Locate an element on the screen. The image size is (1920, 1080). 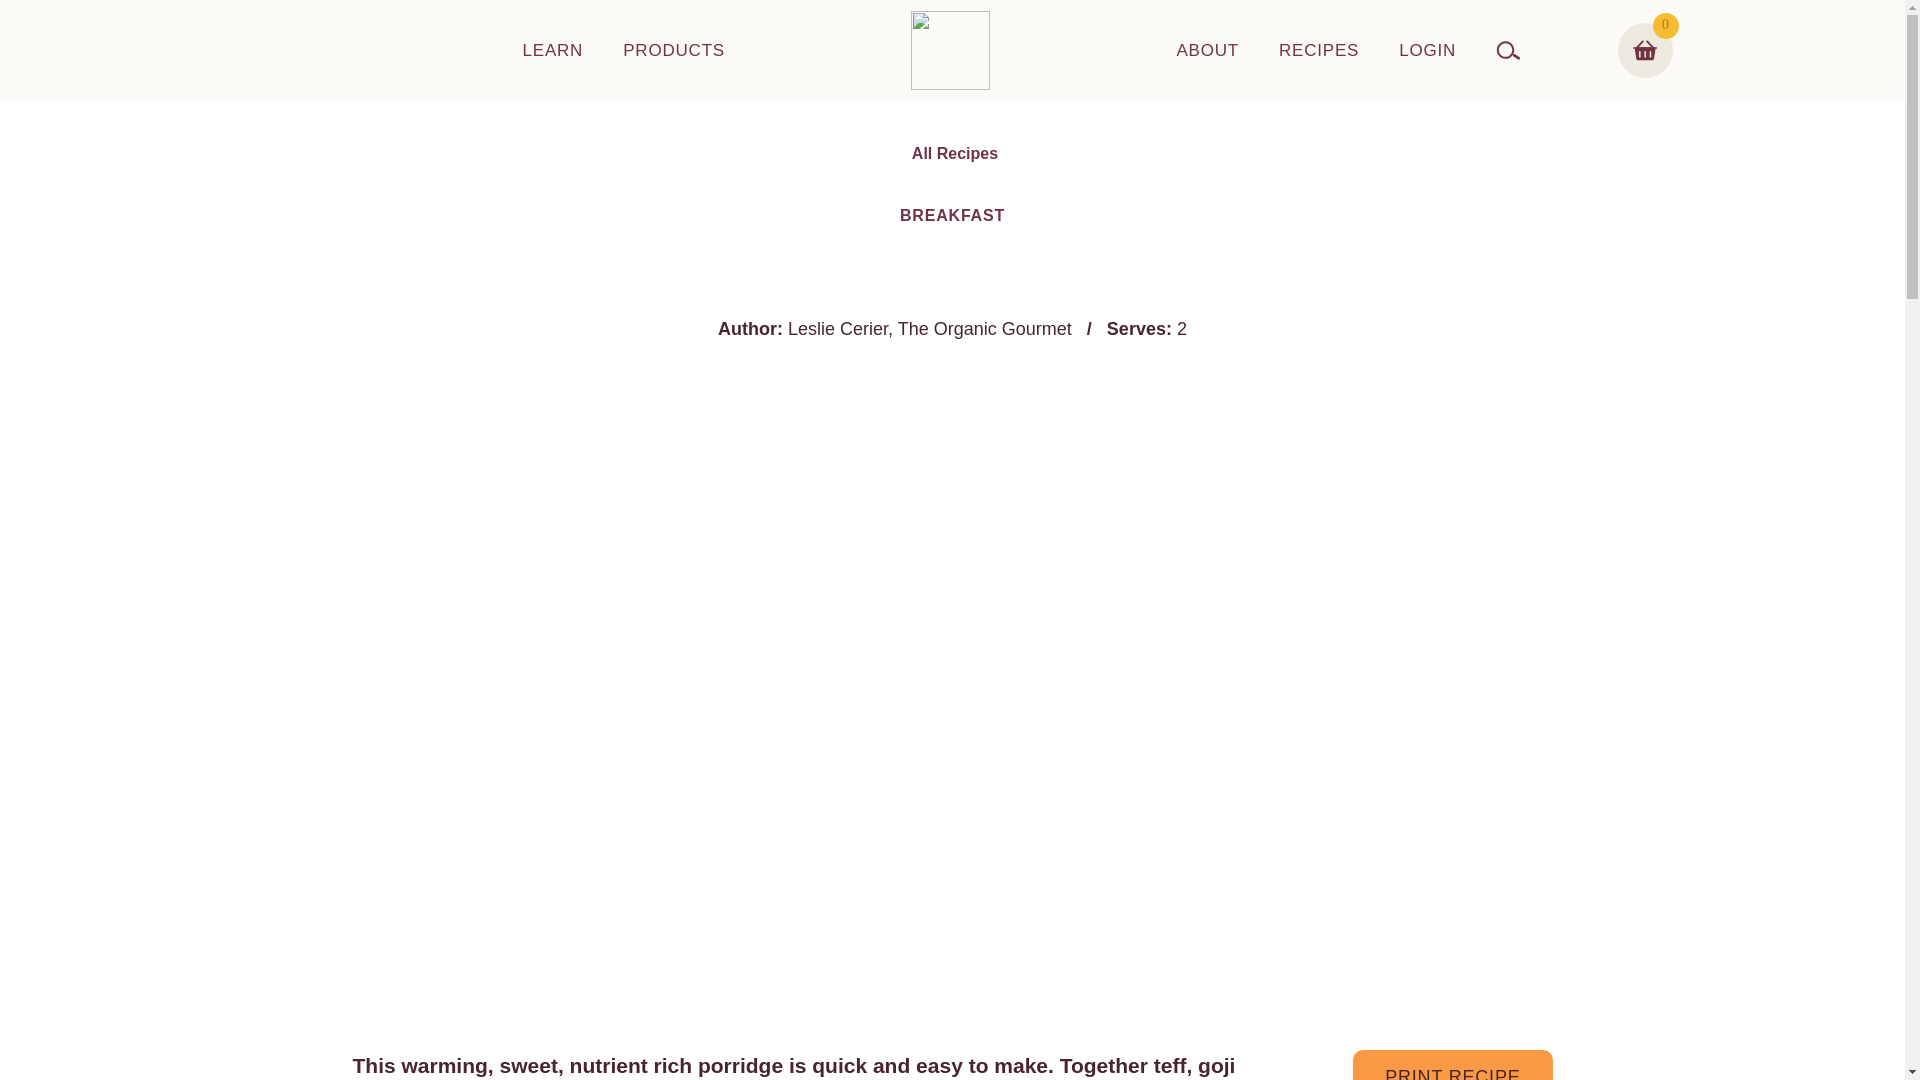
LOGIN is located at coordinates (1427, 50).